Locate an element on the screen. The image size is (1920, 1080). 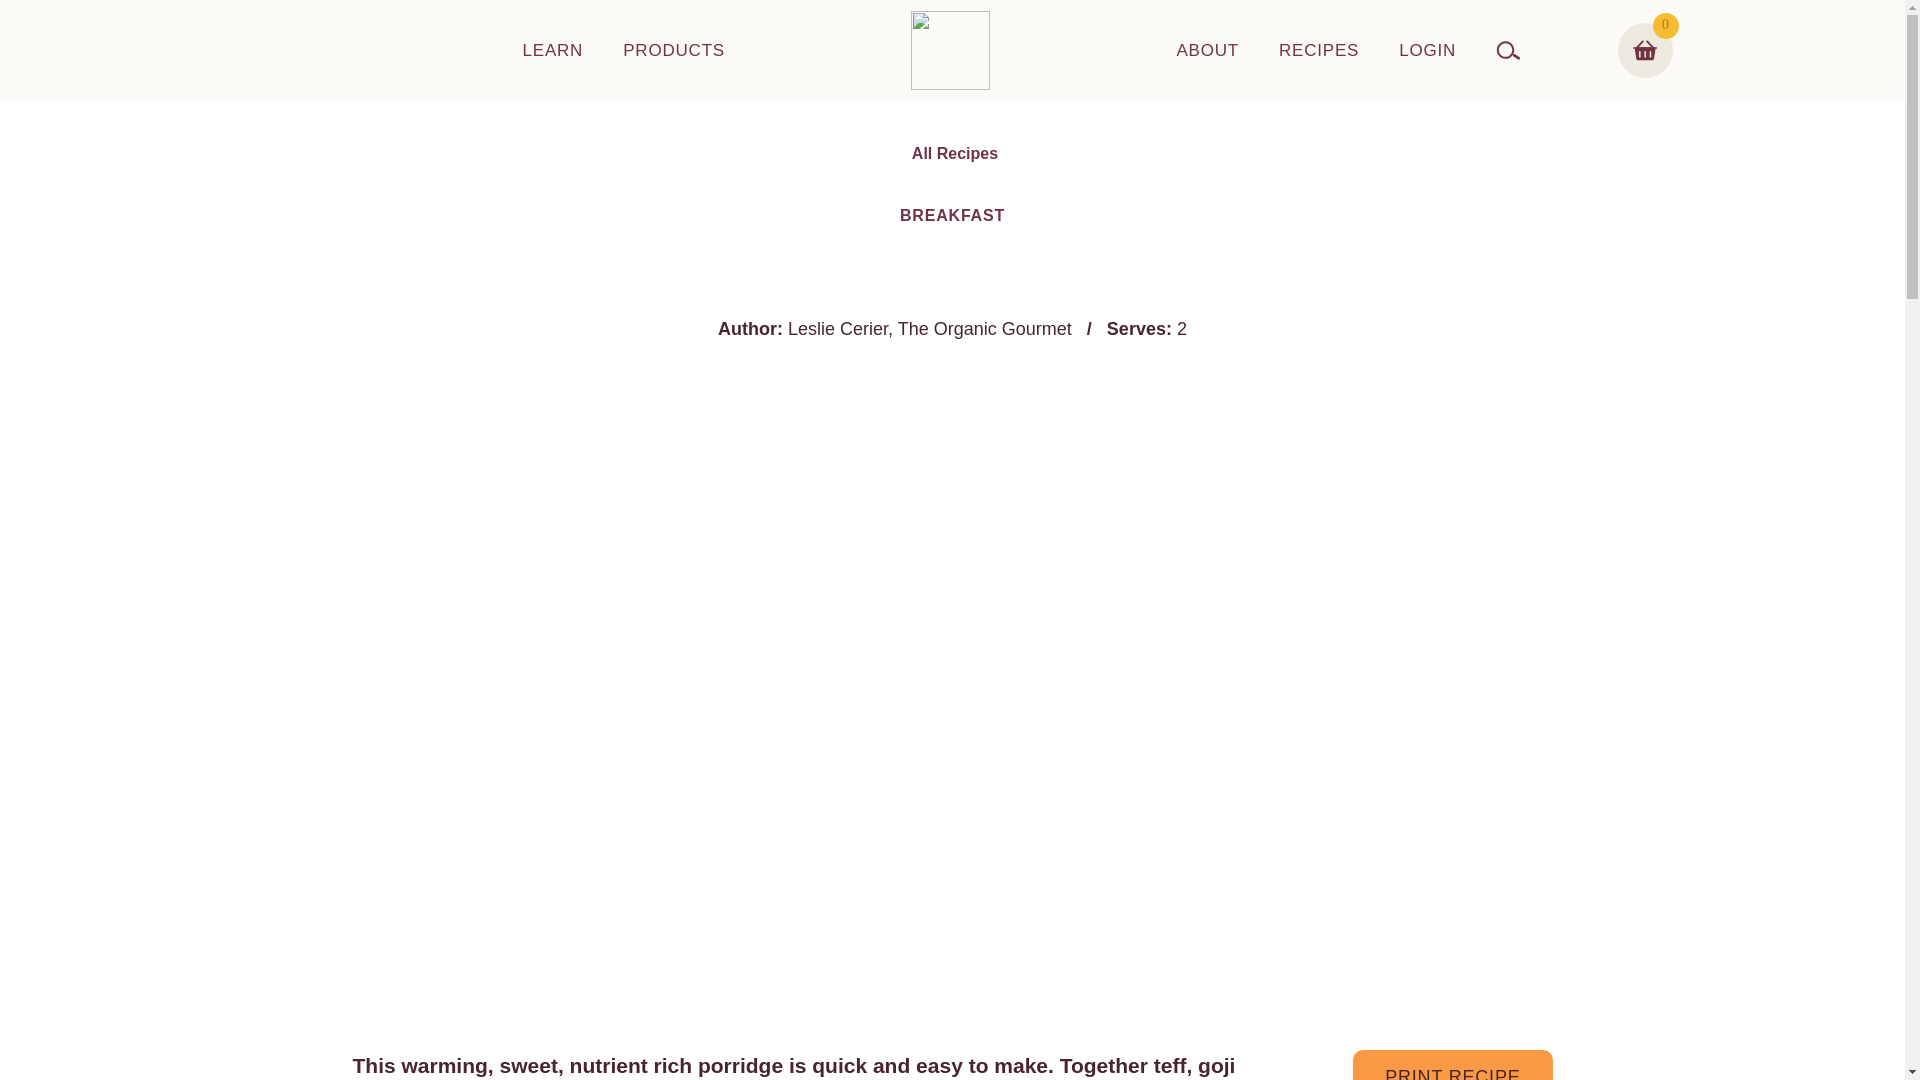
LOGIN is located at coordinates (1427, 50).